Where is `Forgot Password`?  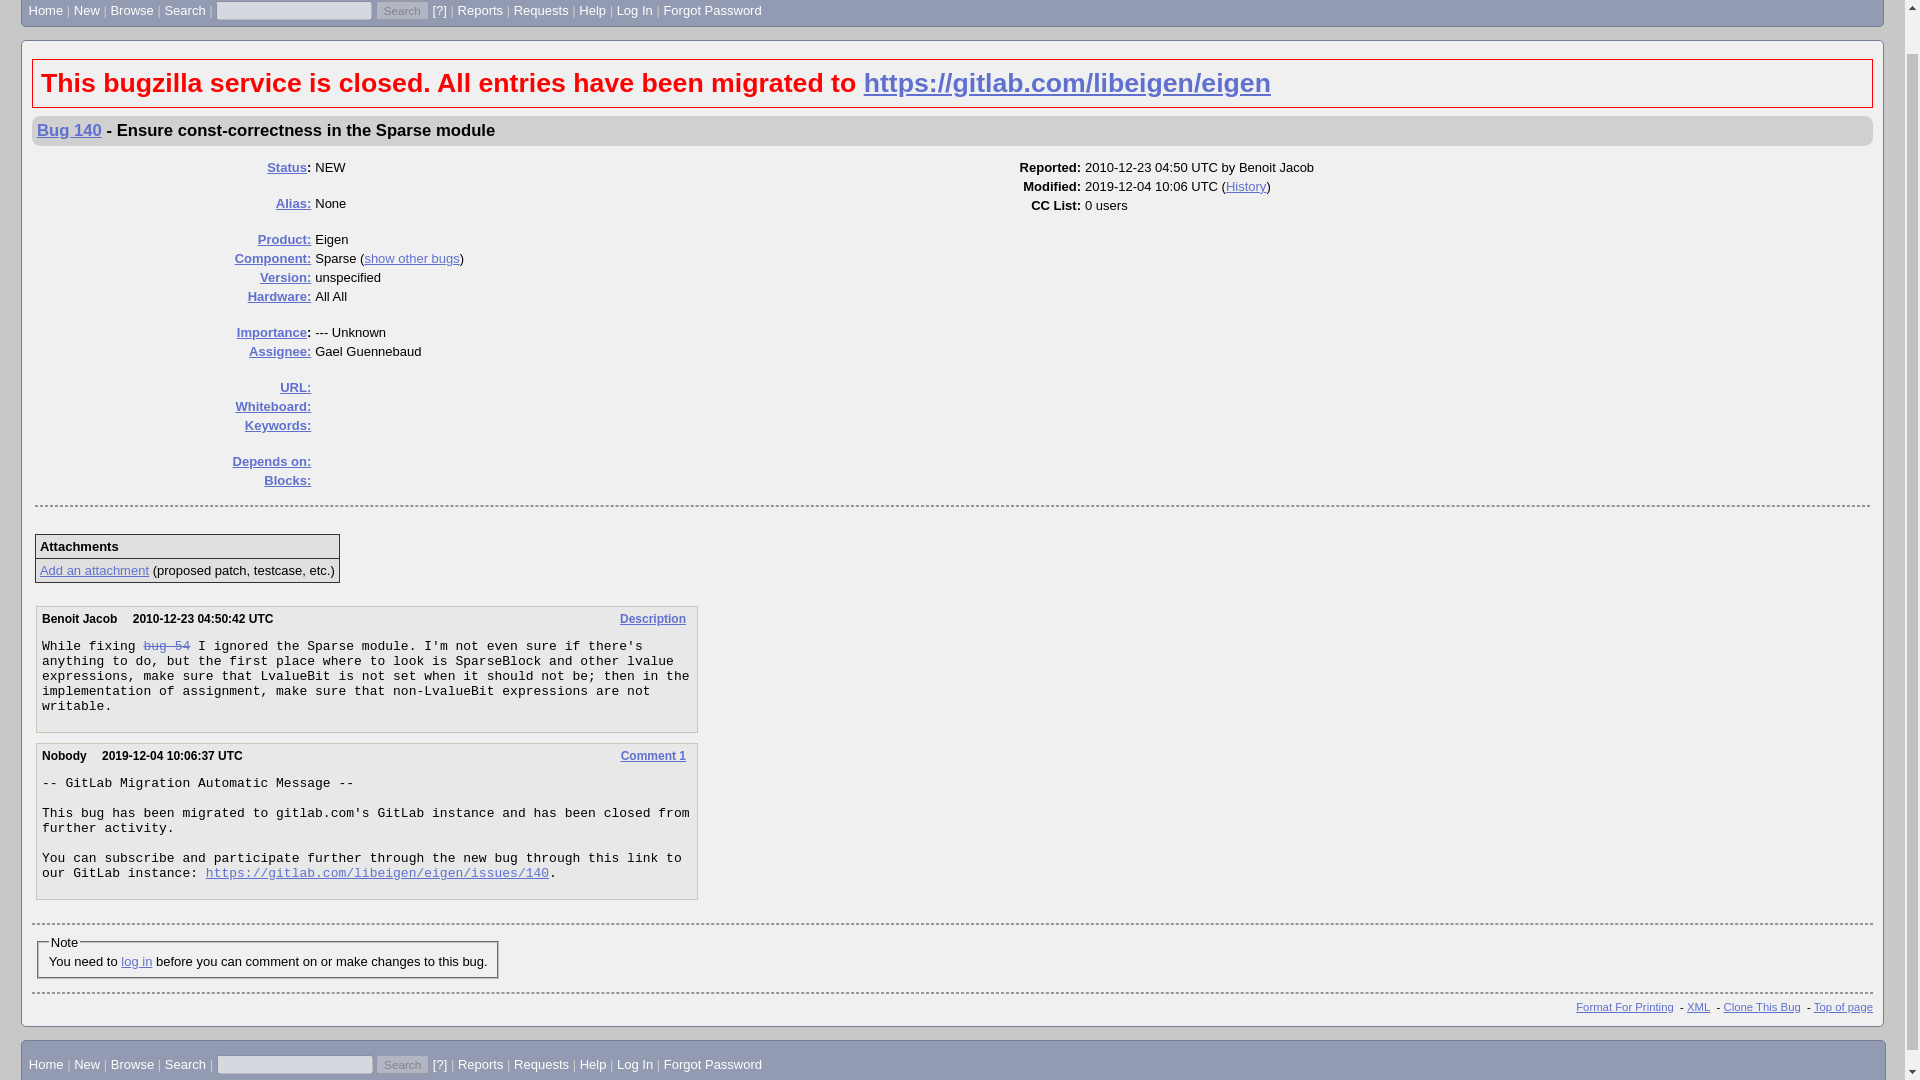 Forgot Password is located at coordinates (711, 10).